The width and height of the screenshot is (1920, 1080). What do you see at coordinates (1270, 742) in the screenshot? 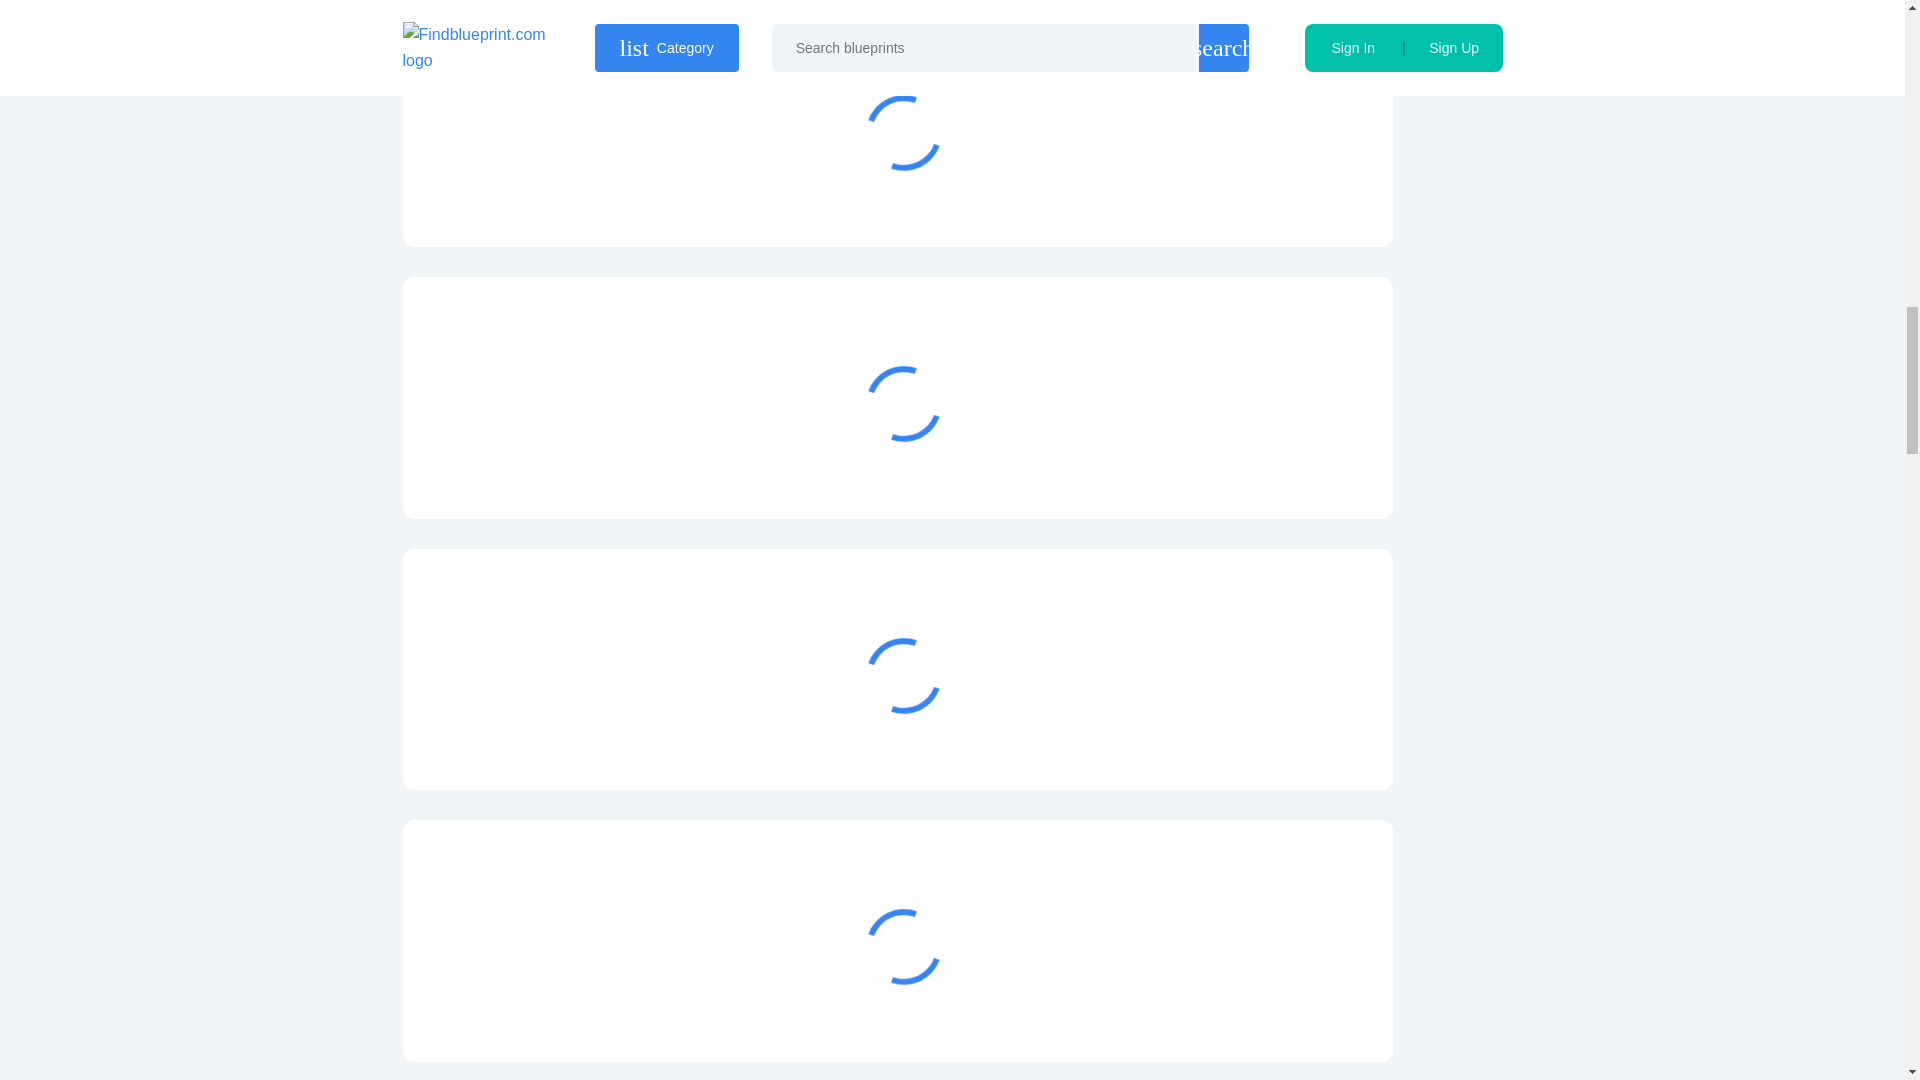
I see `More` at bounding box center [1270, 742].